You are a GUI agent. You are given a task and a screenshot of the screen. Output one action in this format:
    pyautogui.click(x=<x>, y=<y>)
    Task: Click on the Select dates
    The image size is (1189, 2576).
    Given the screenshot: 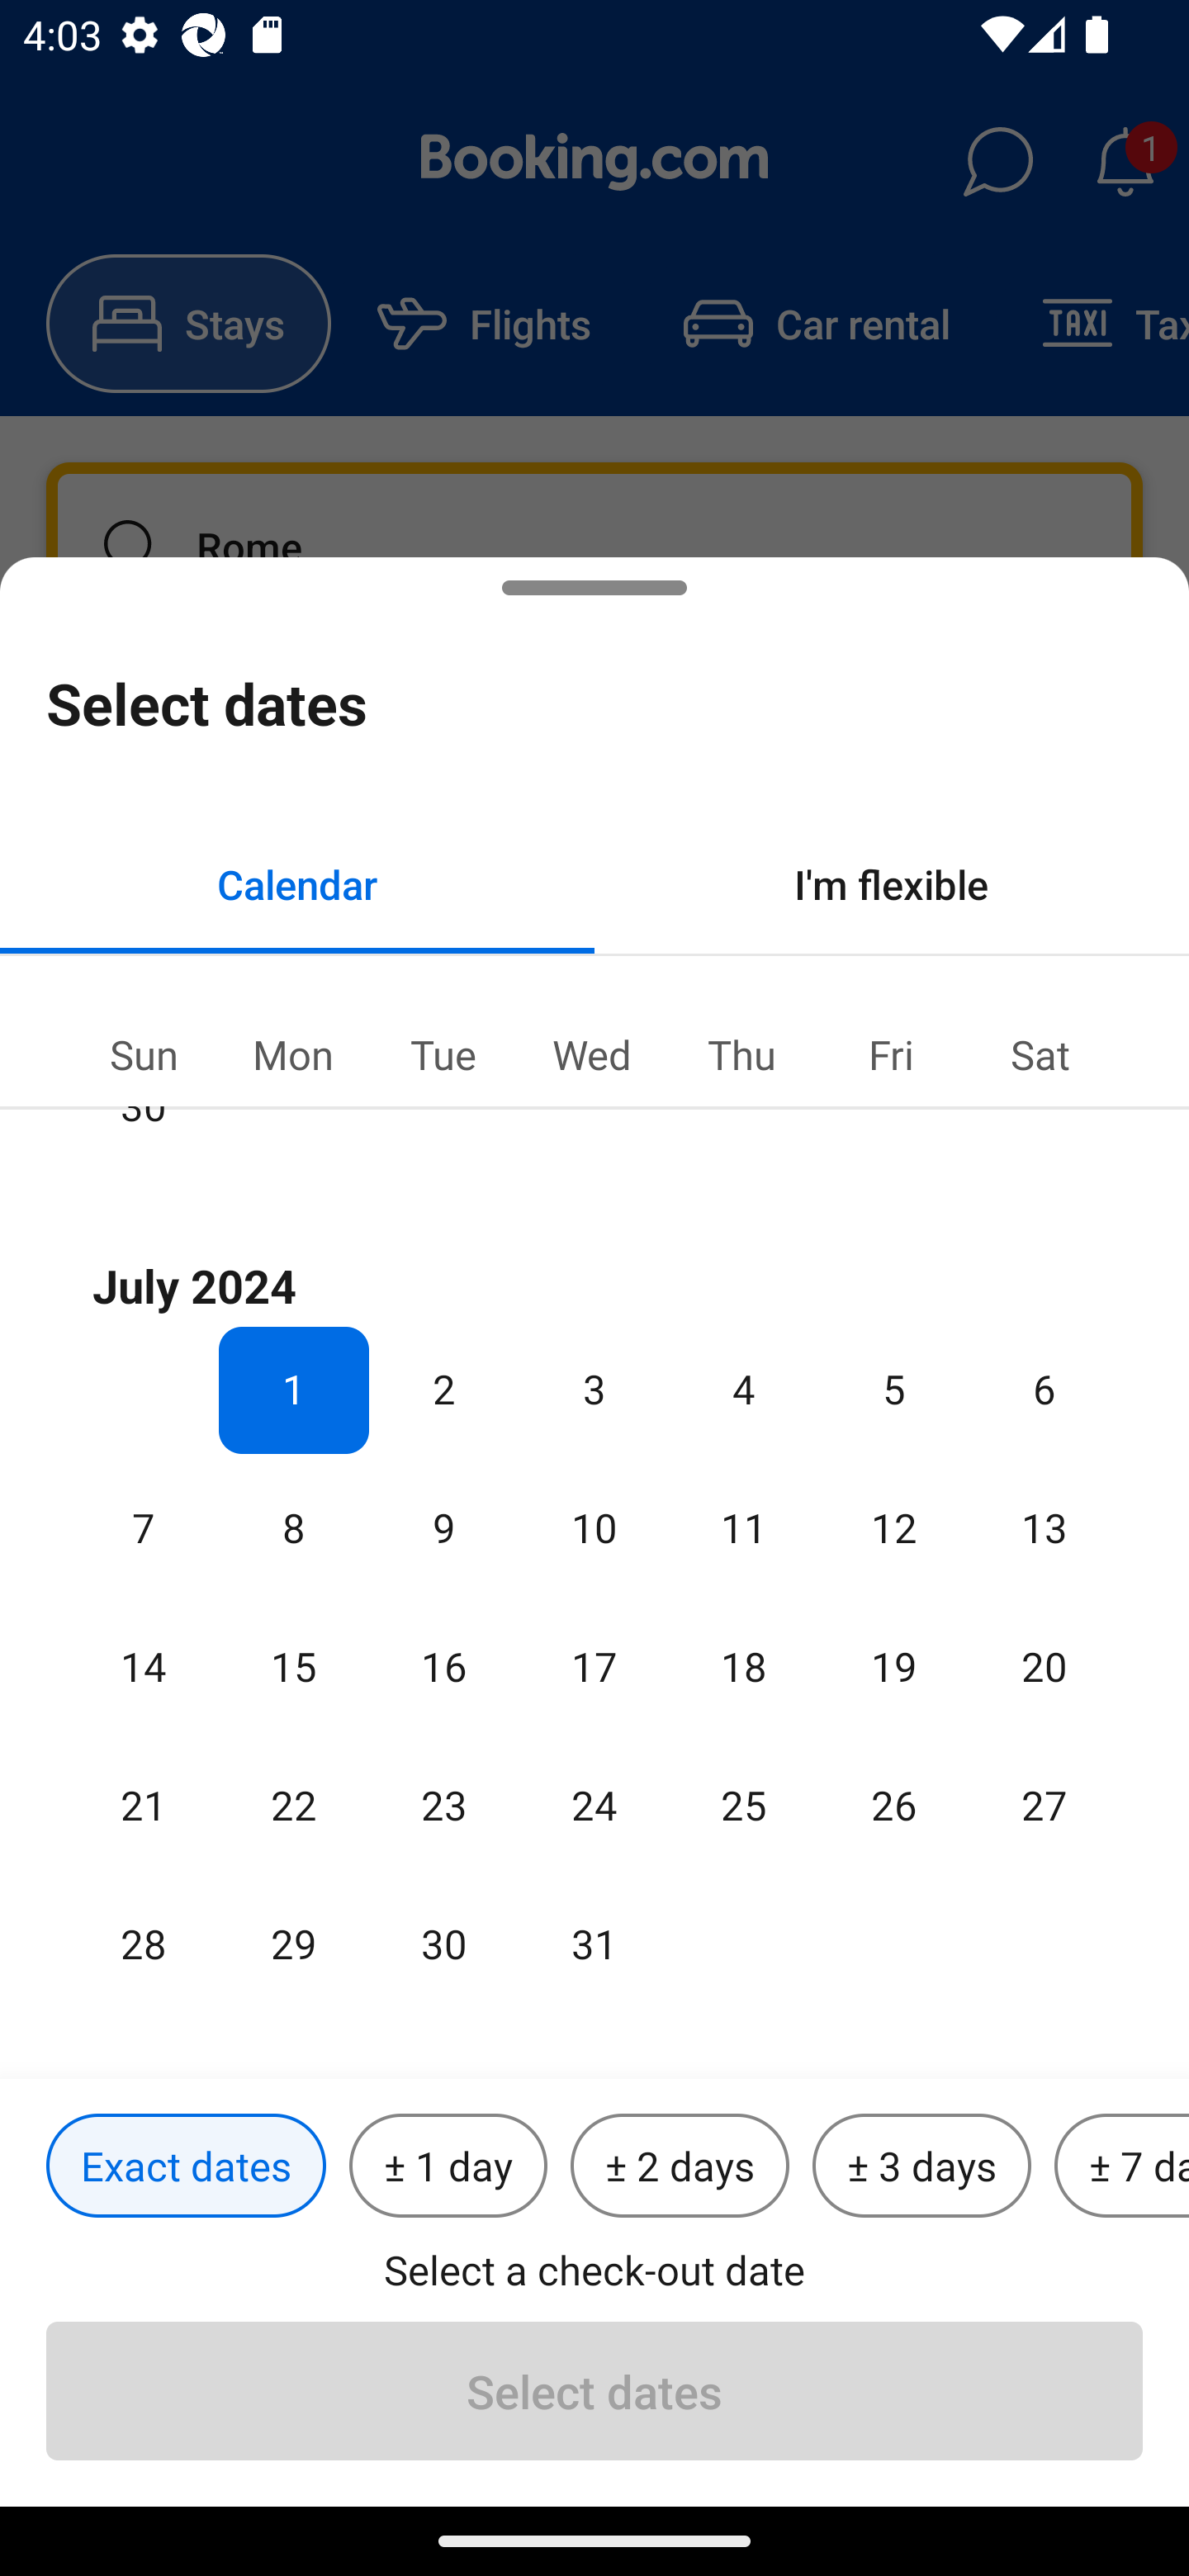 What is the action you would take?
    pyautogui.click(x=594, y=2390)
    